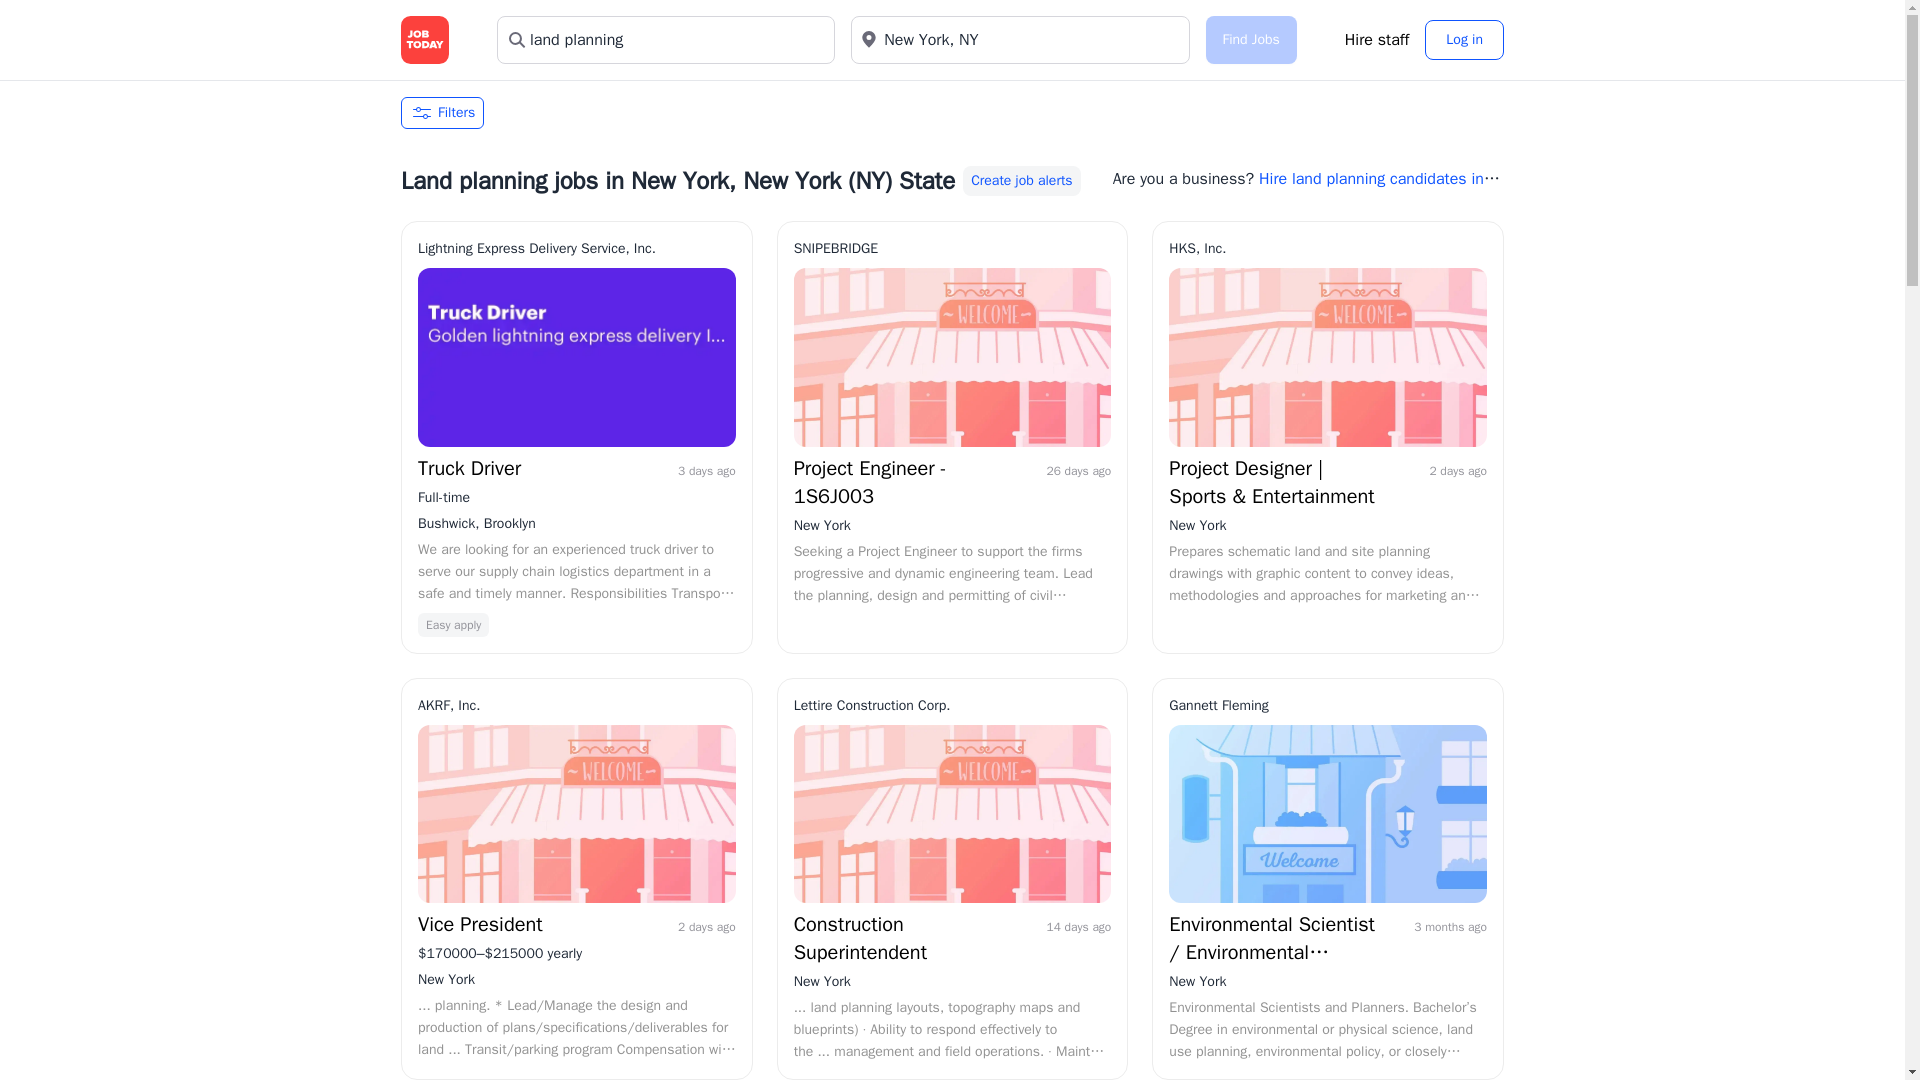 This screenshot has width=1920, height=1080. What do you see at coordinates (1019, 40) in the screenshot?
I see `New York, NY` at bounding box center [1019, 40].